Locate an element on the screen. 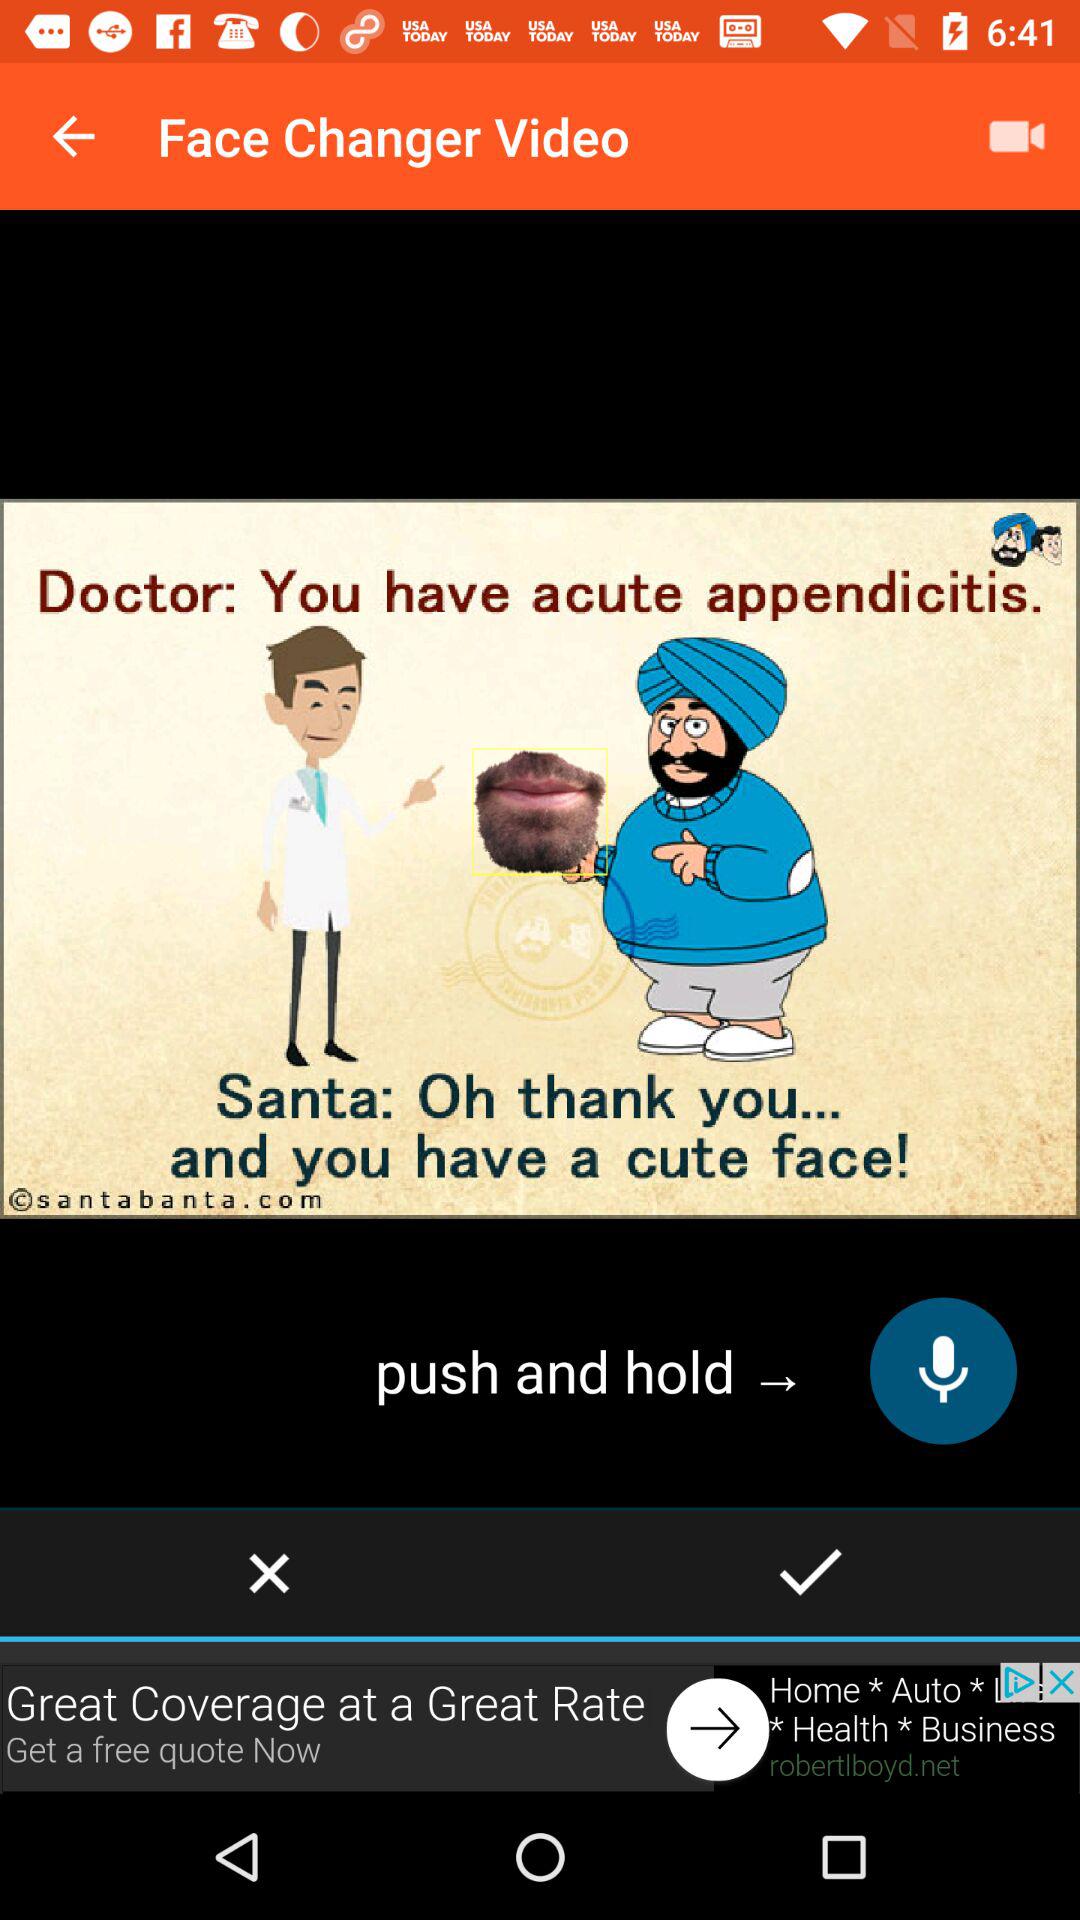 This screenshot has height=1920, width=1080. open advertisement is located at coordinates (540, 1728).